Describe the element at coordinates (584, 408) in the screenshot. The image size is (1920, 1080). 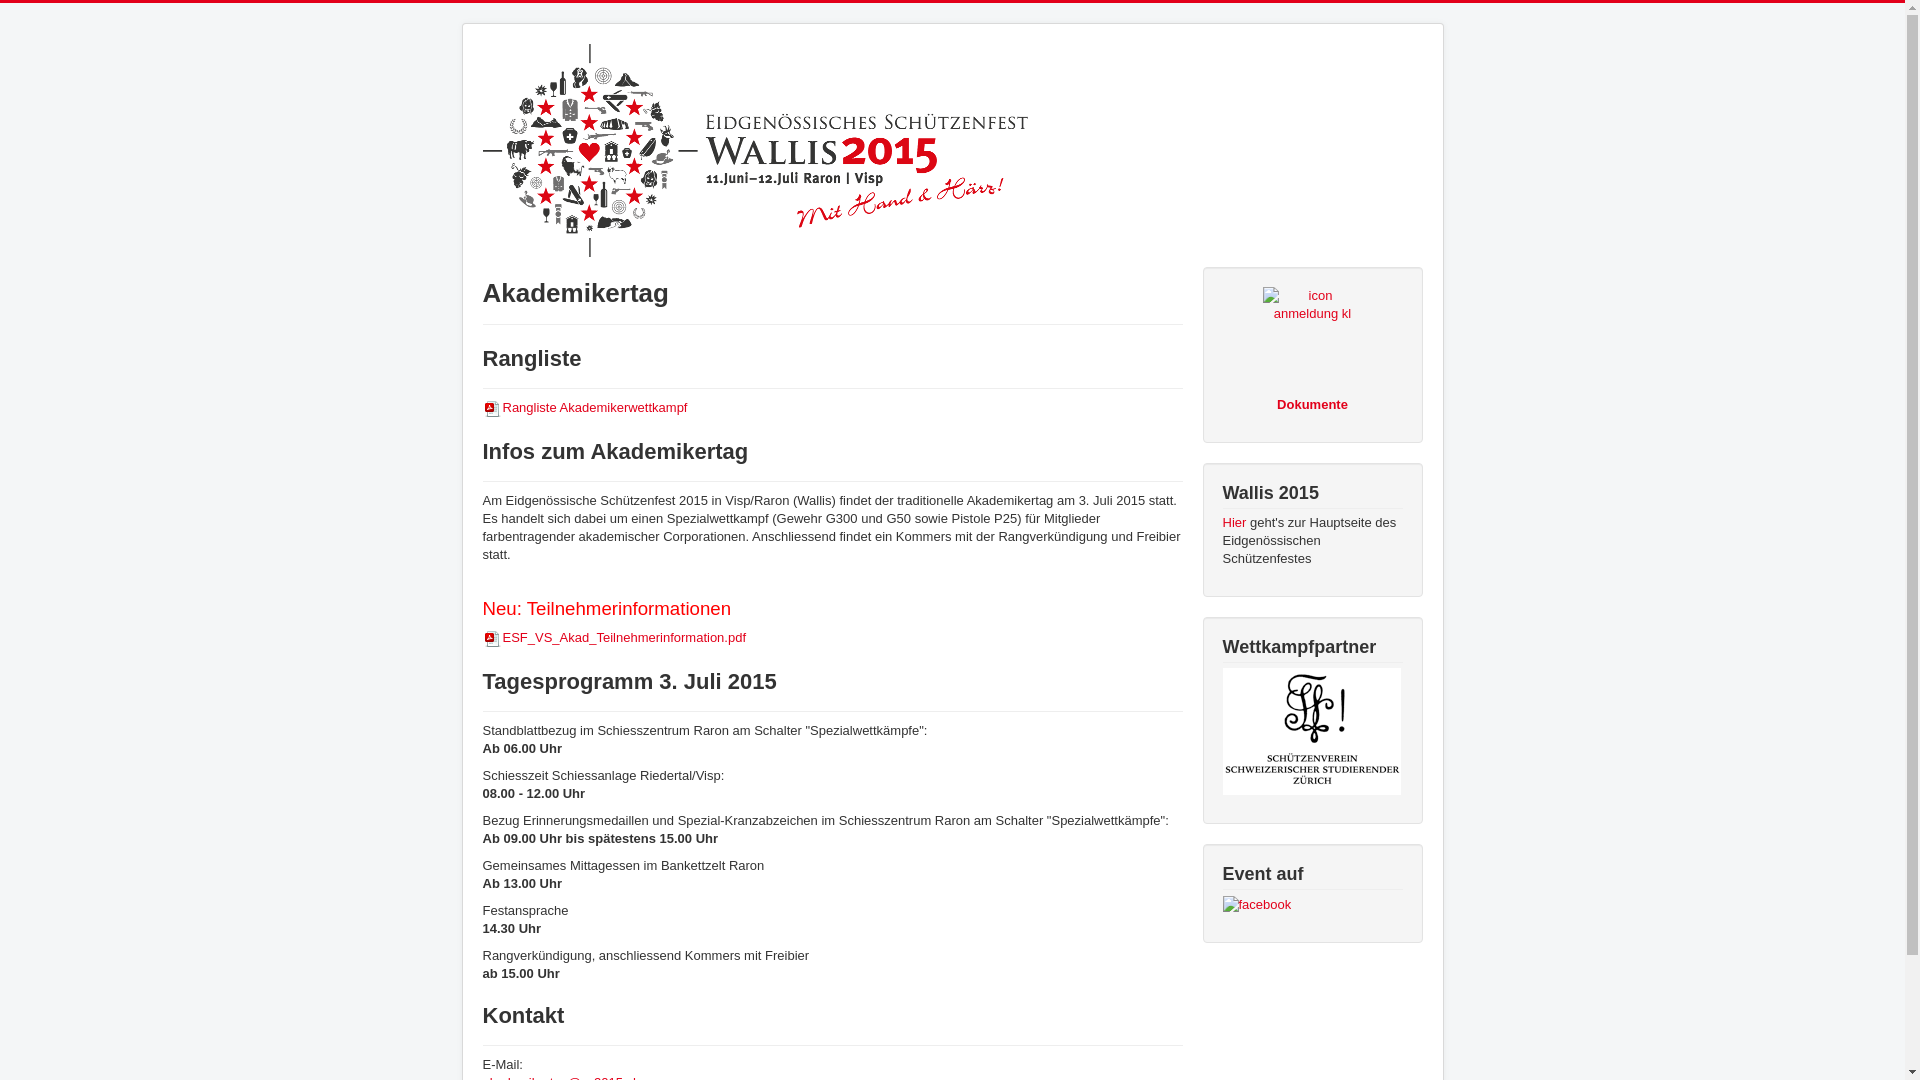
I see `Rangliste Akademikerwettkampf` at that location.